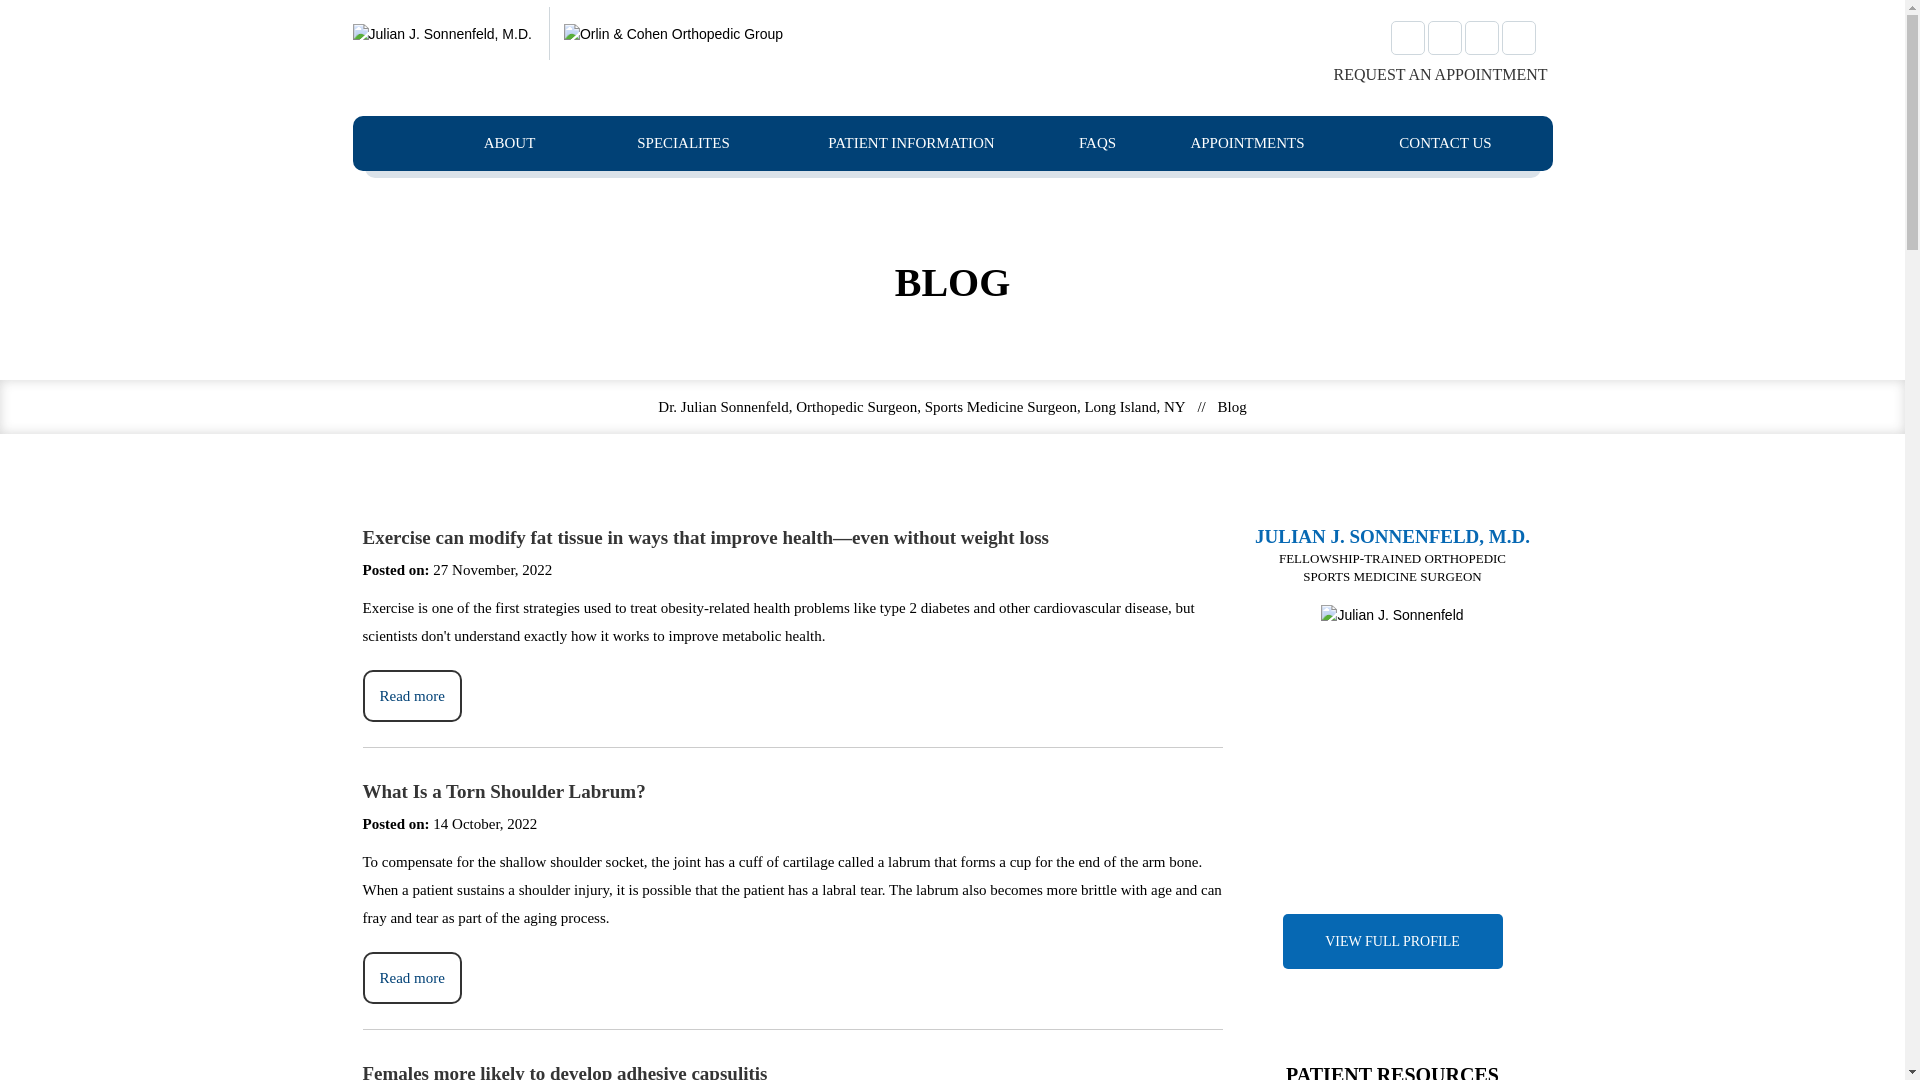 This screenshot has height=1080, width=1920. What do you see at coordinates (411, 978) in the screenshot?
I see `Read more about What Is a Torn Shoulder Labrum?` at bounding box center [411, 978].